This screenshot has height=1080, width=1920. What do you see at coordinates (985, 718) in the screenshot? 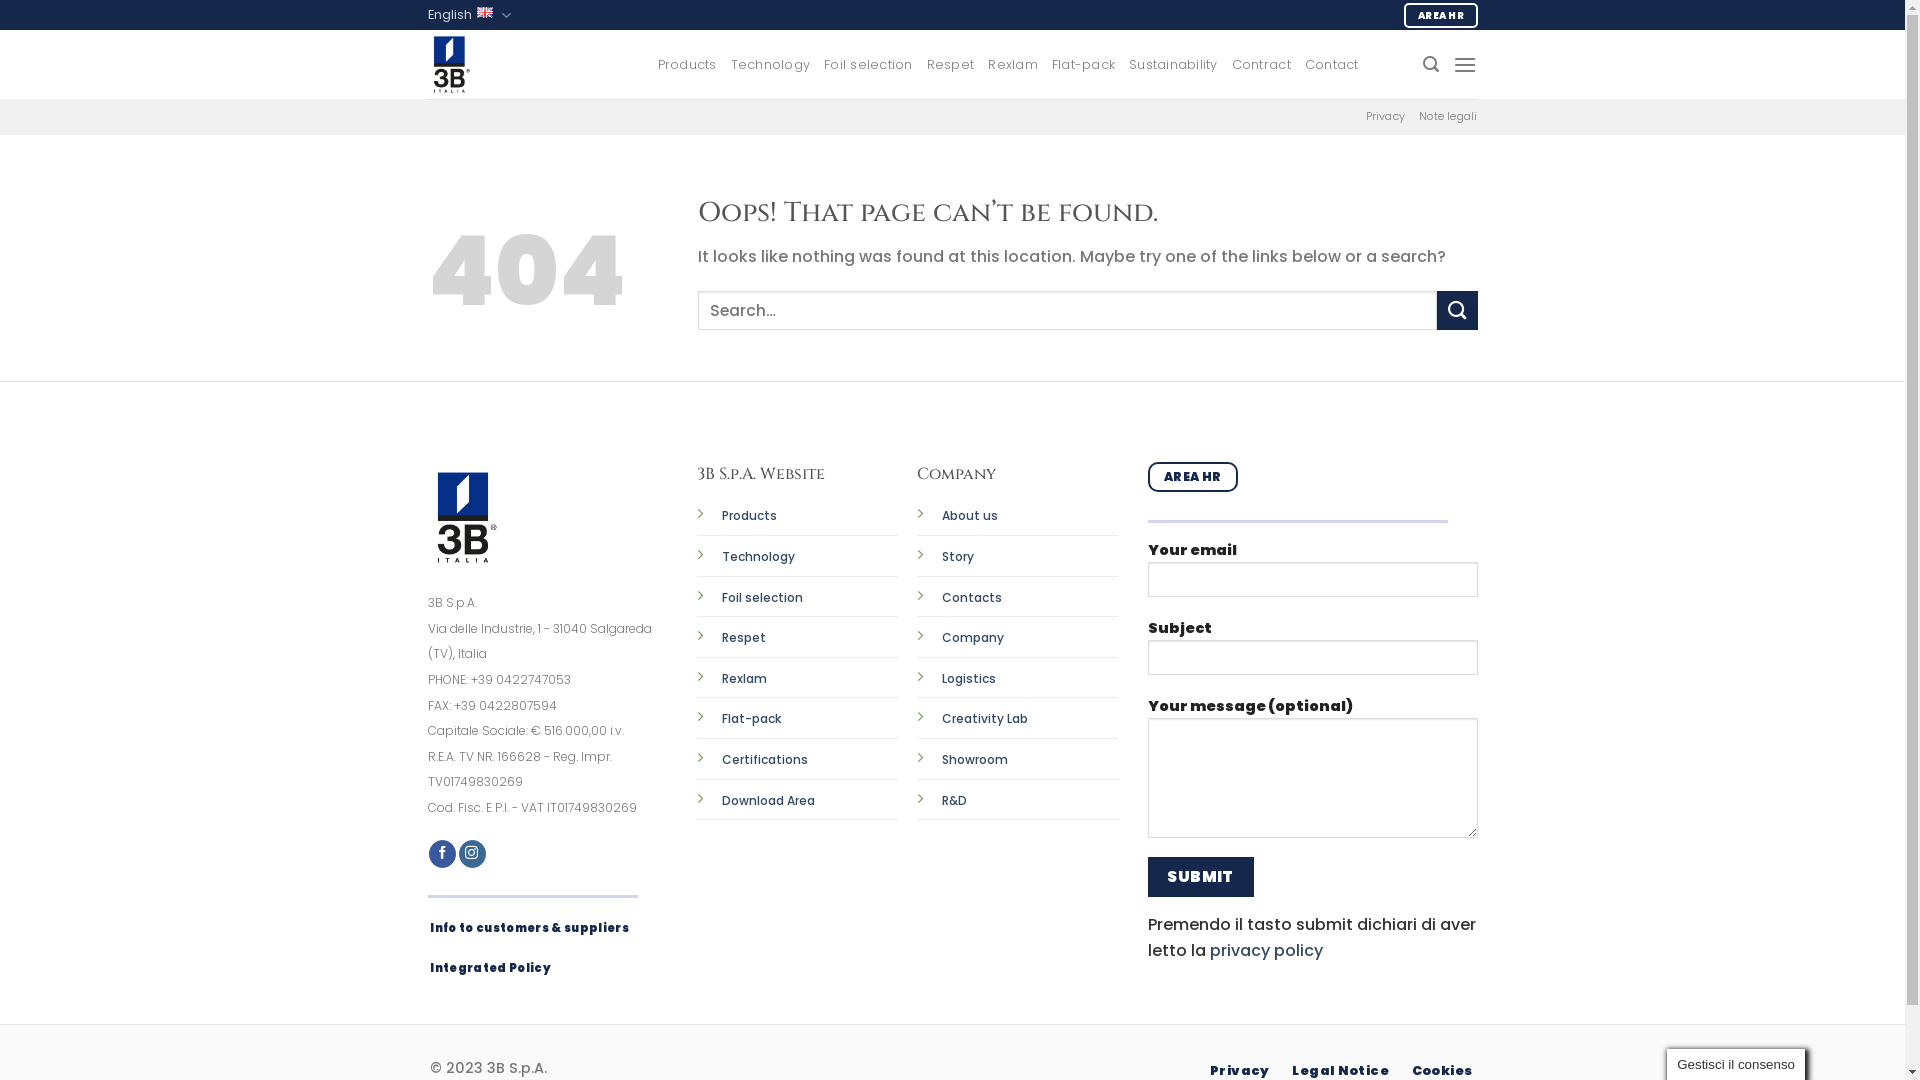
I see `Creativity Lab` at bounding box center [985, 718].